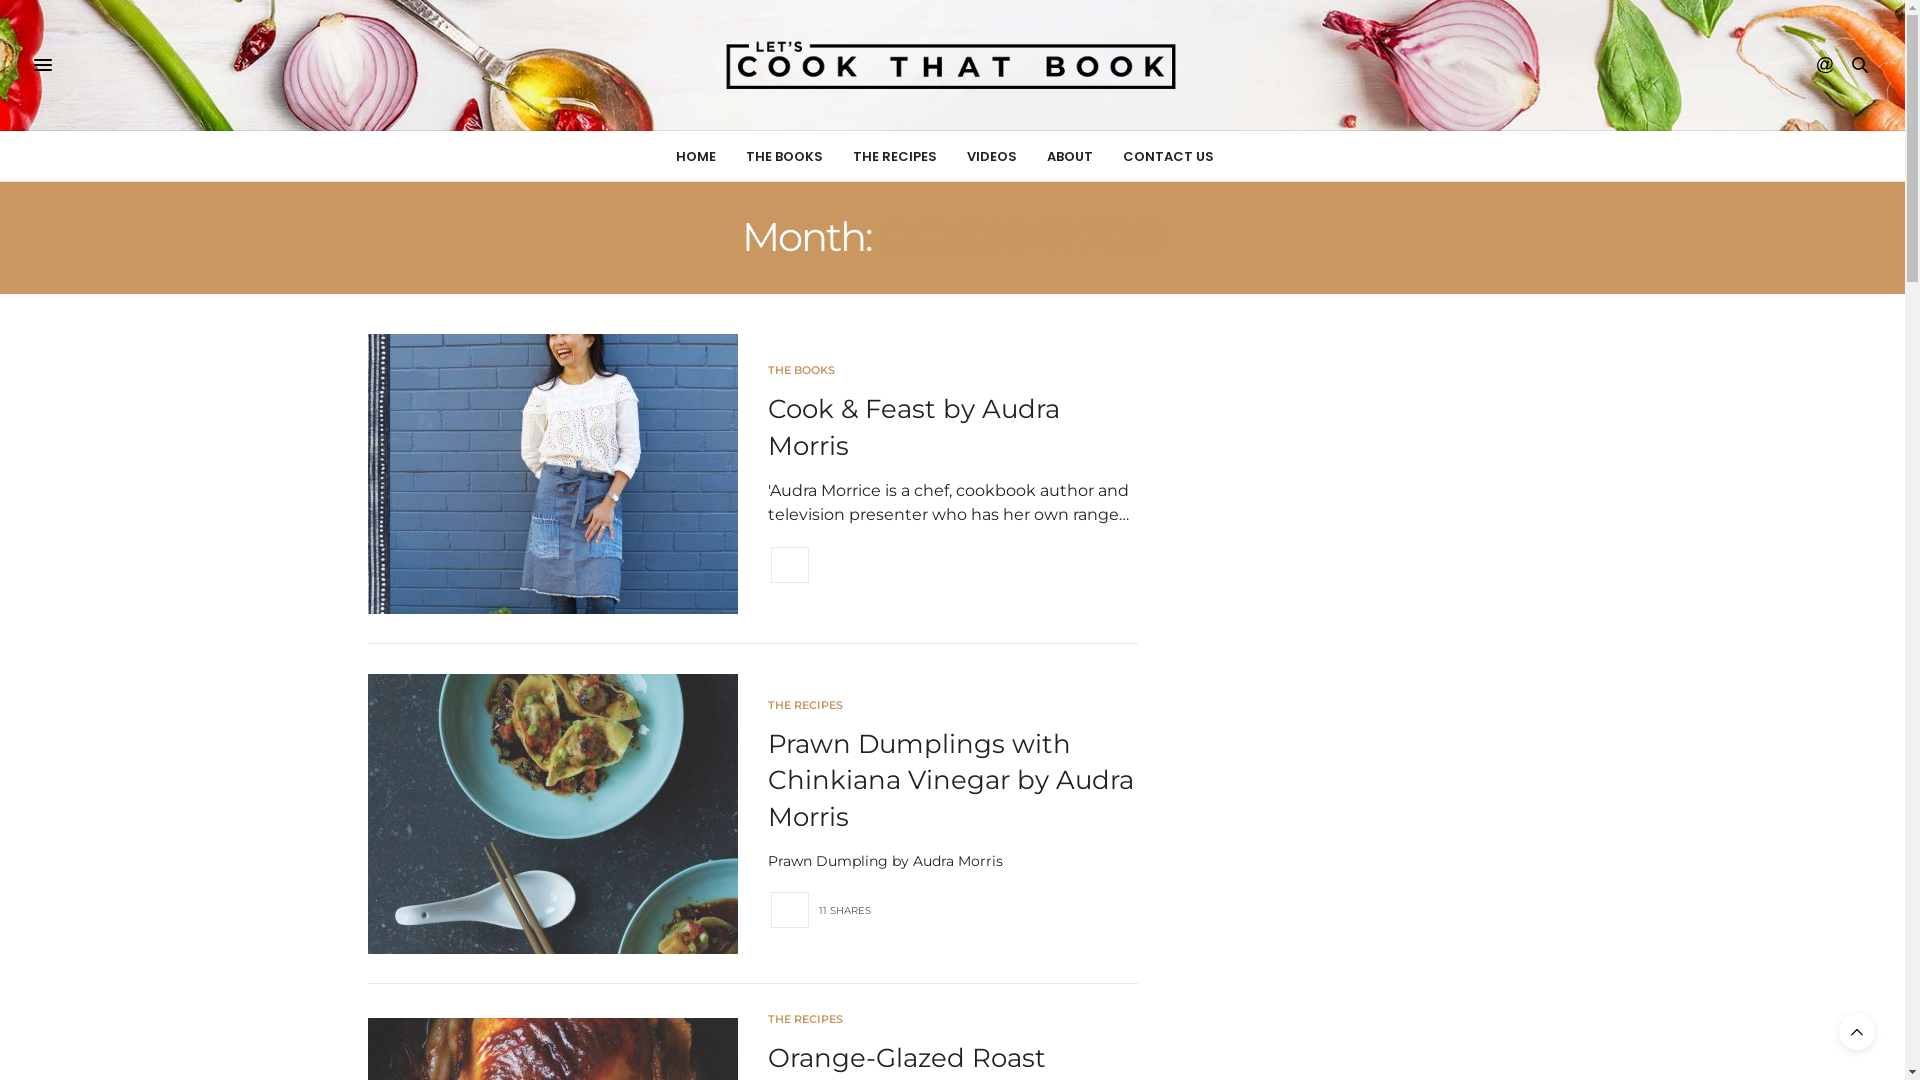 This screenshot has height=1080, width=1920. I want to click on Cook & Feast by Audra Morris, so click(553, 474).